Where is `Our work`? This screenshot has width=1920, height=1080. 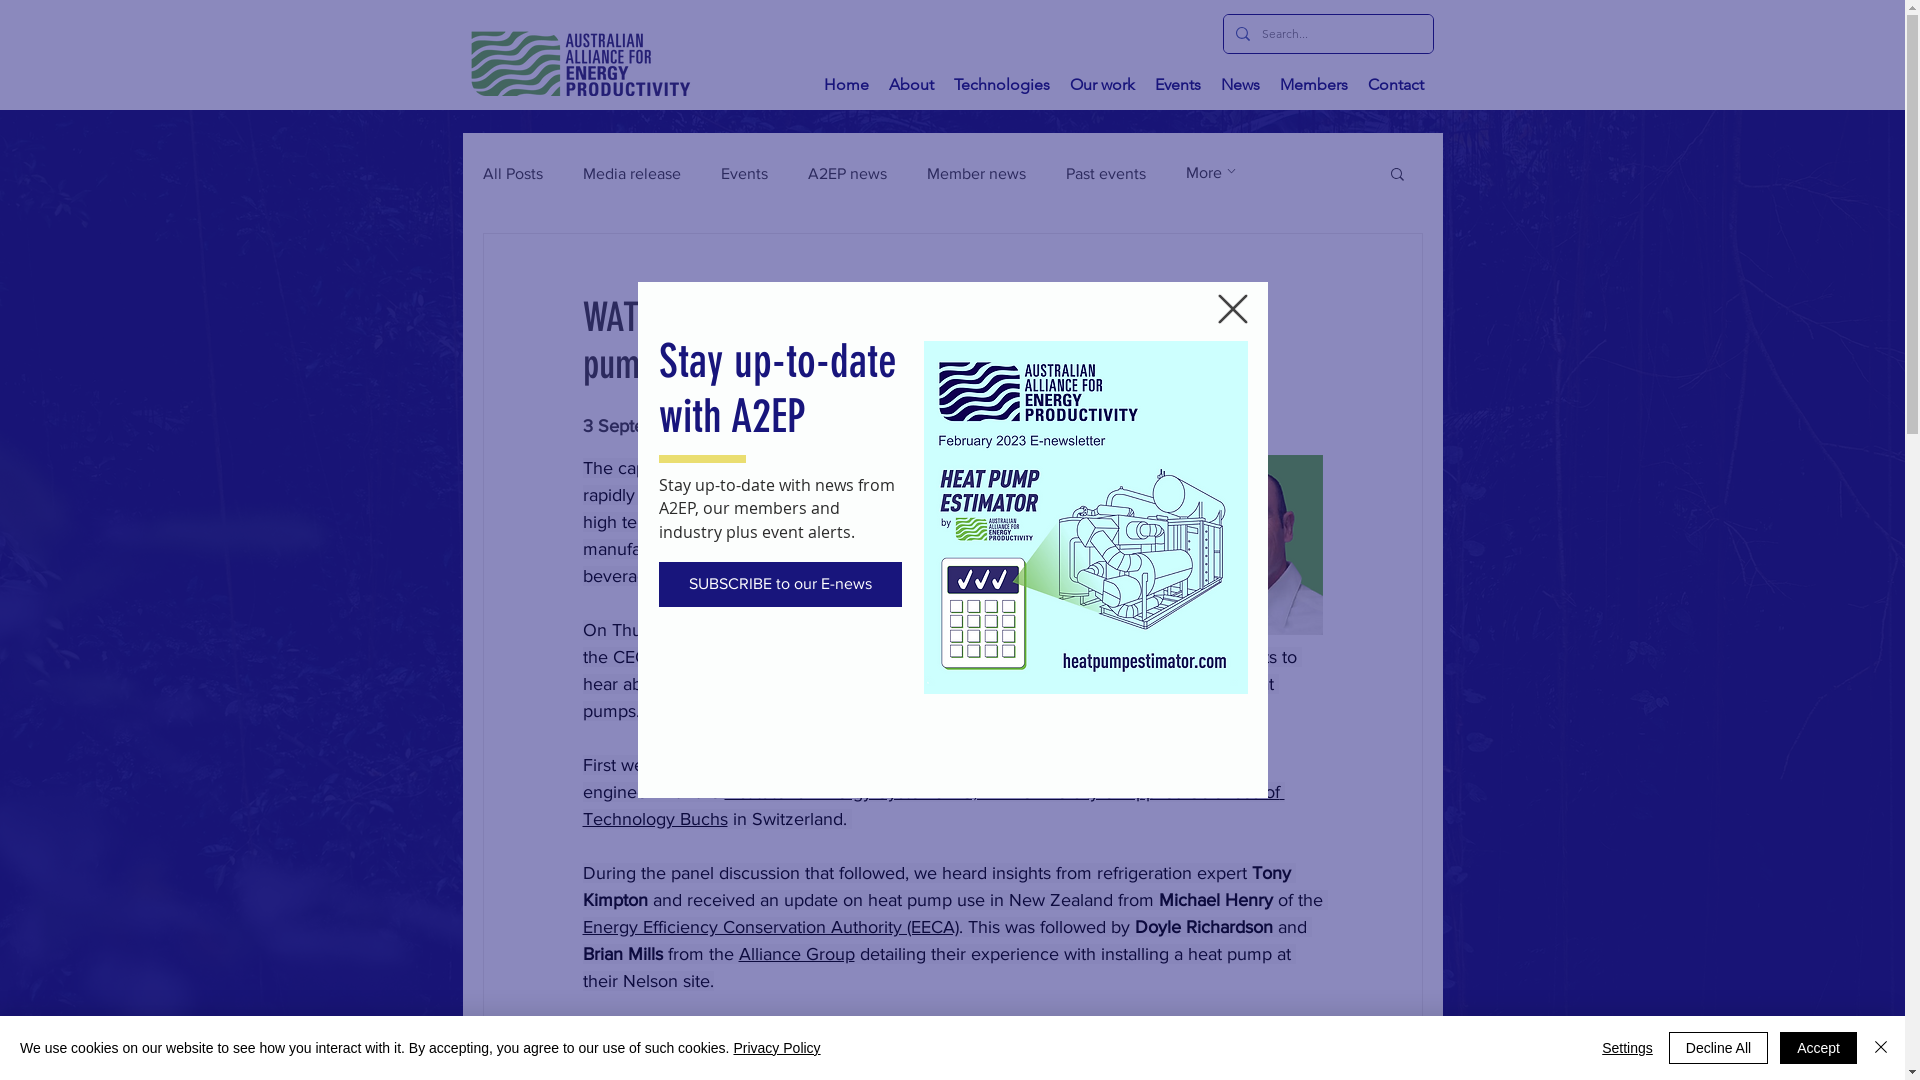 Our work is located at coordinates (1102, 85).